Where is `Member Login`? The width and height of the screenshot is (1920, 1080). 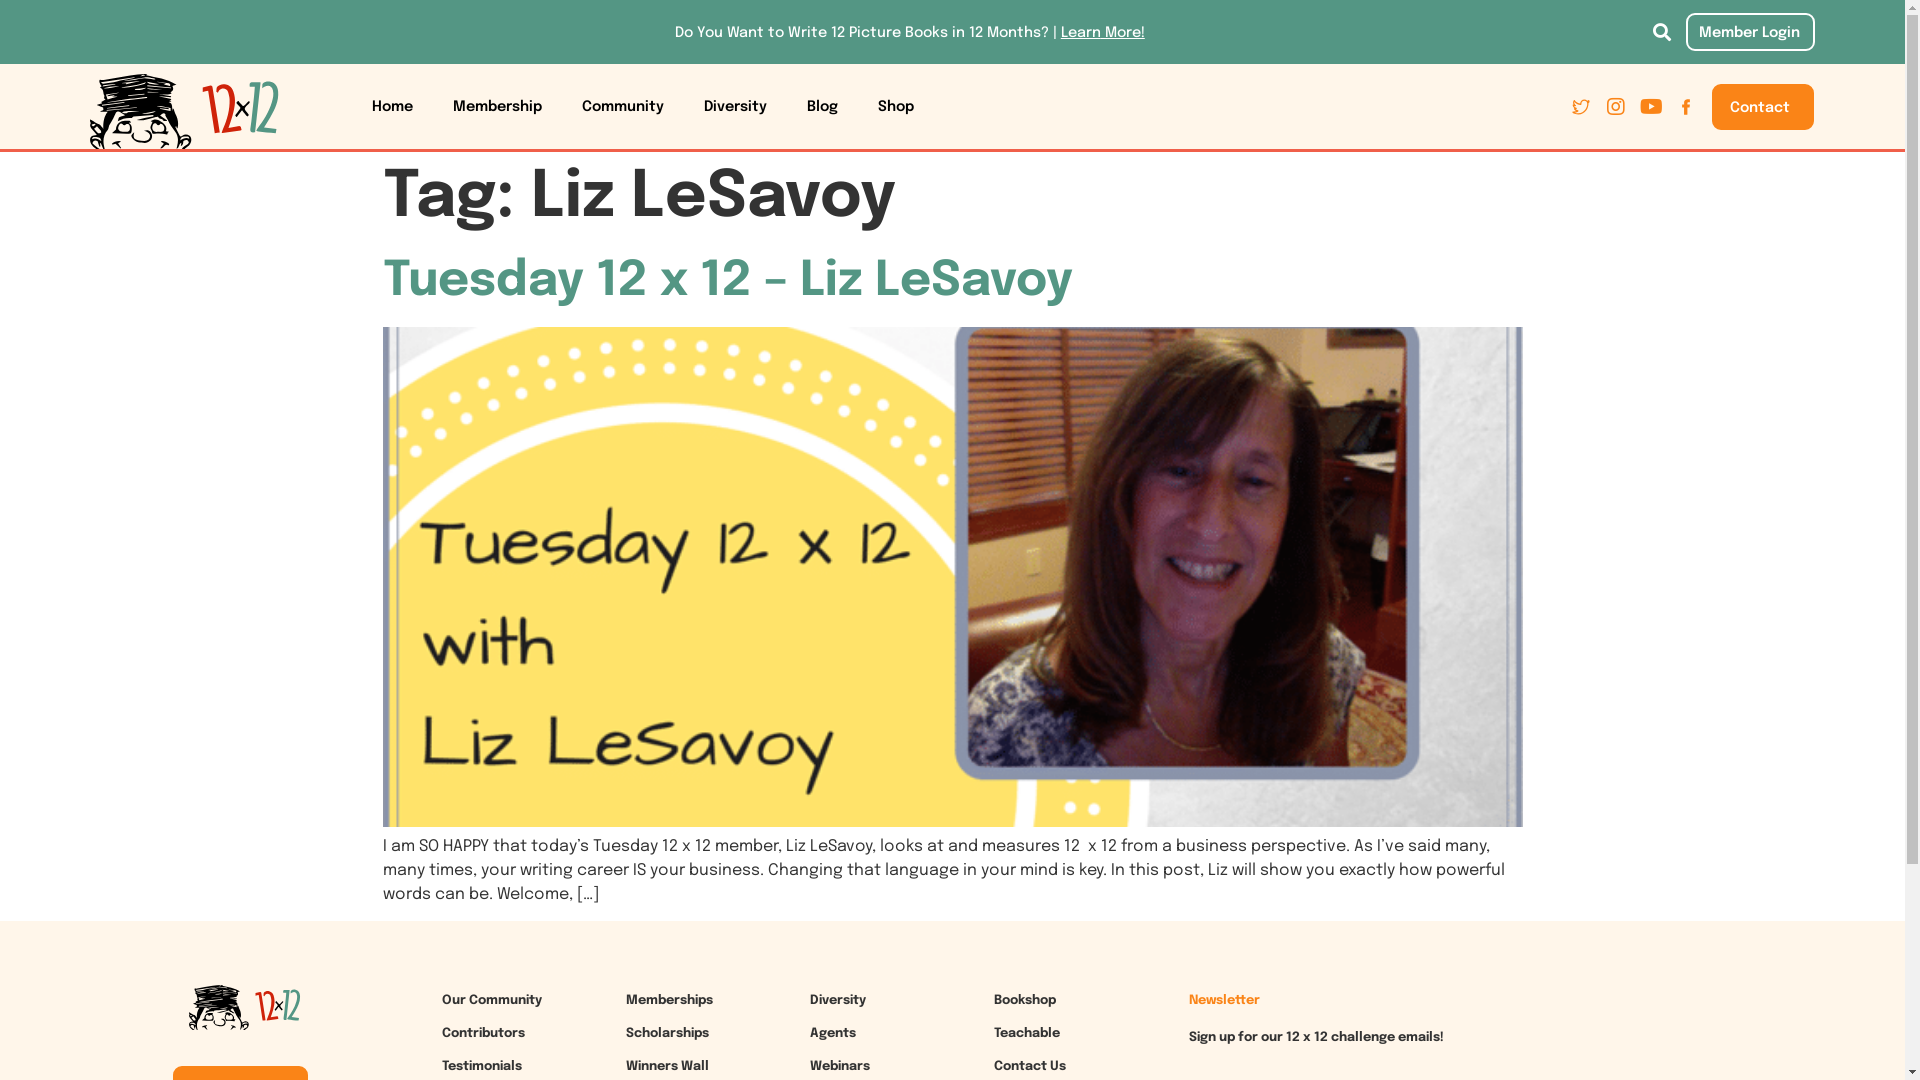
Member Login is located at coordinates (1750, 32).